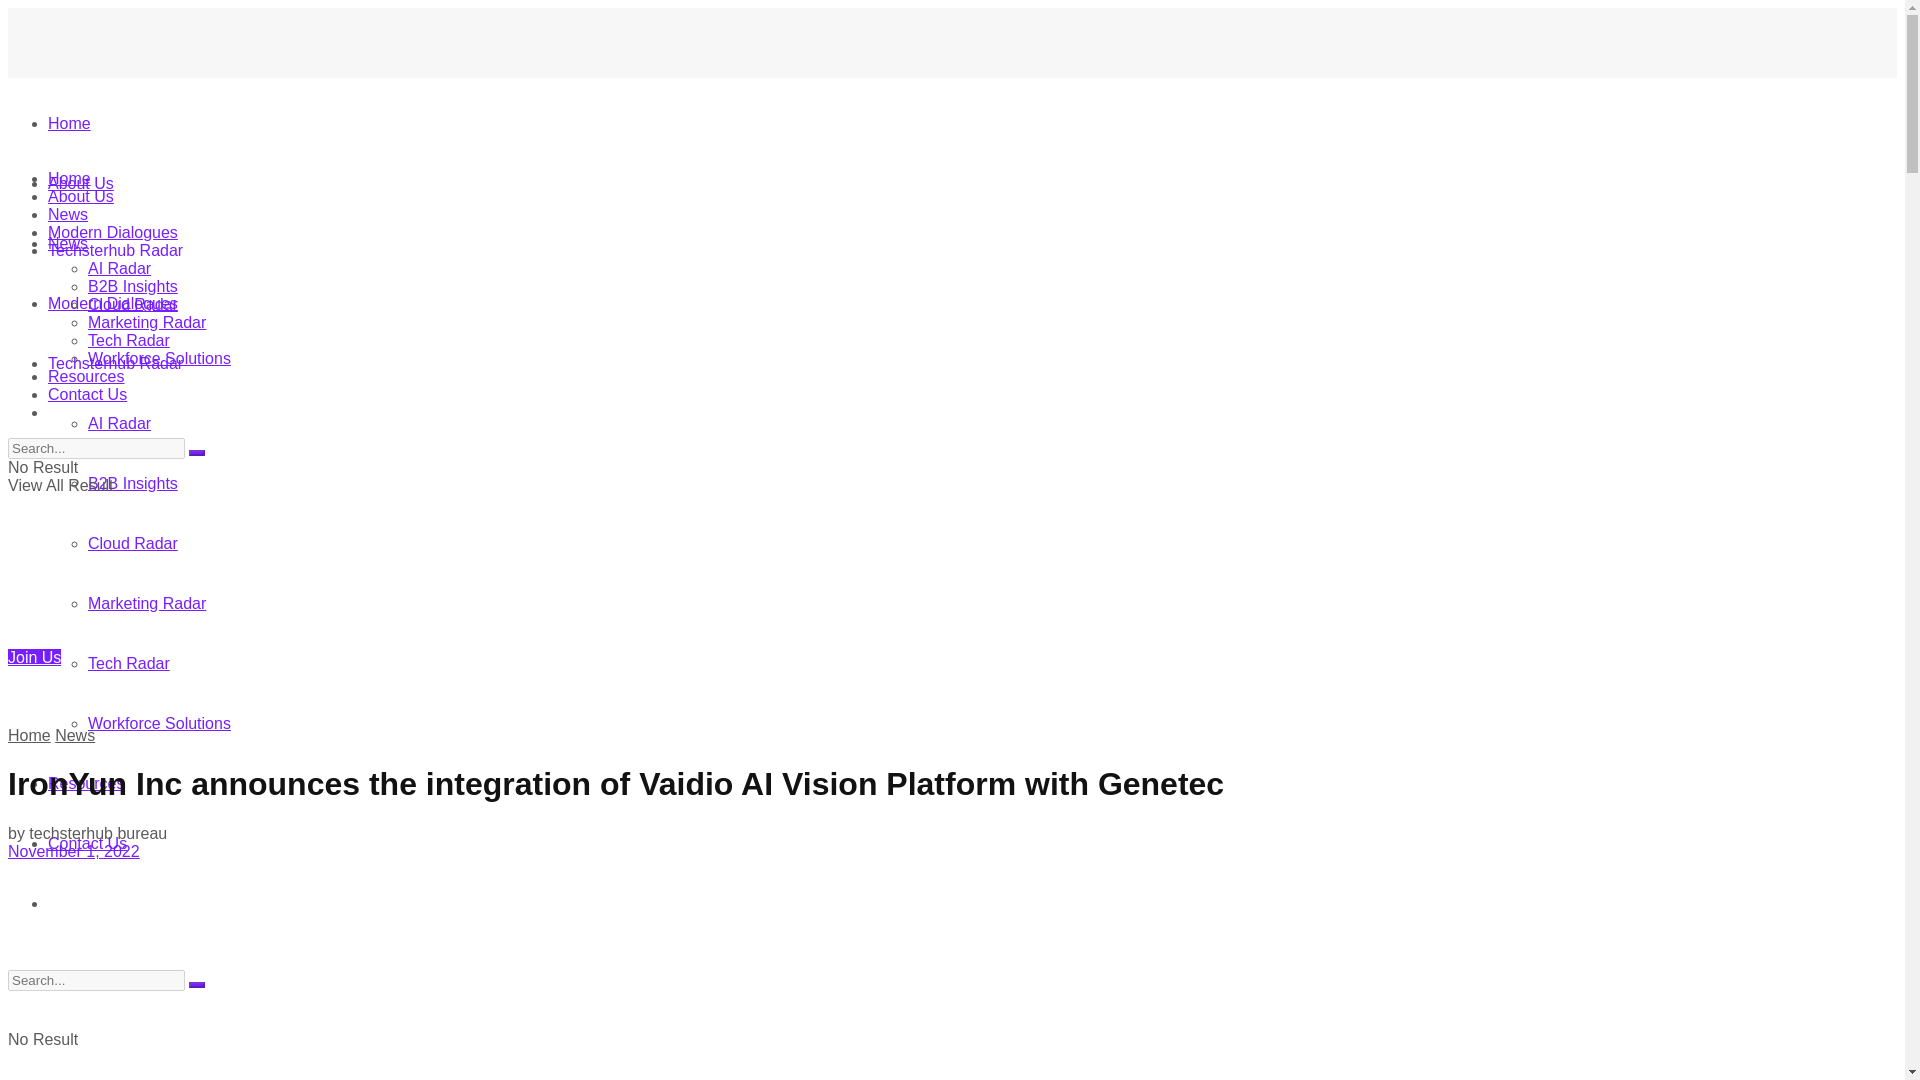 The image size is (1920, 1080). Describe the element at coordinates (159, 723) in the screenshot. I see `Workforce Solutions` at that location.